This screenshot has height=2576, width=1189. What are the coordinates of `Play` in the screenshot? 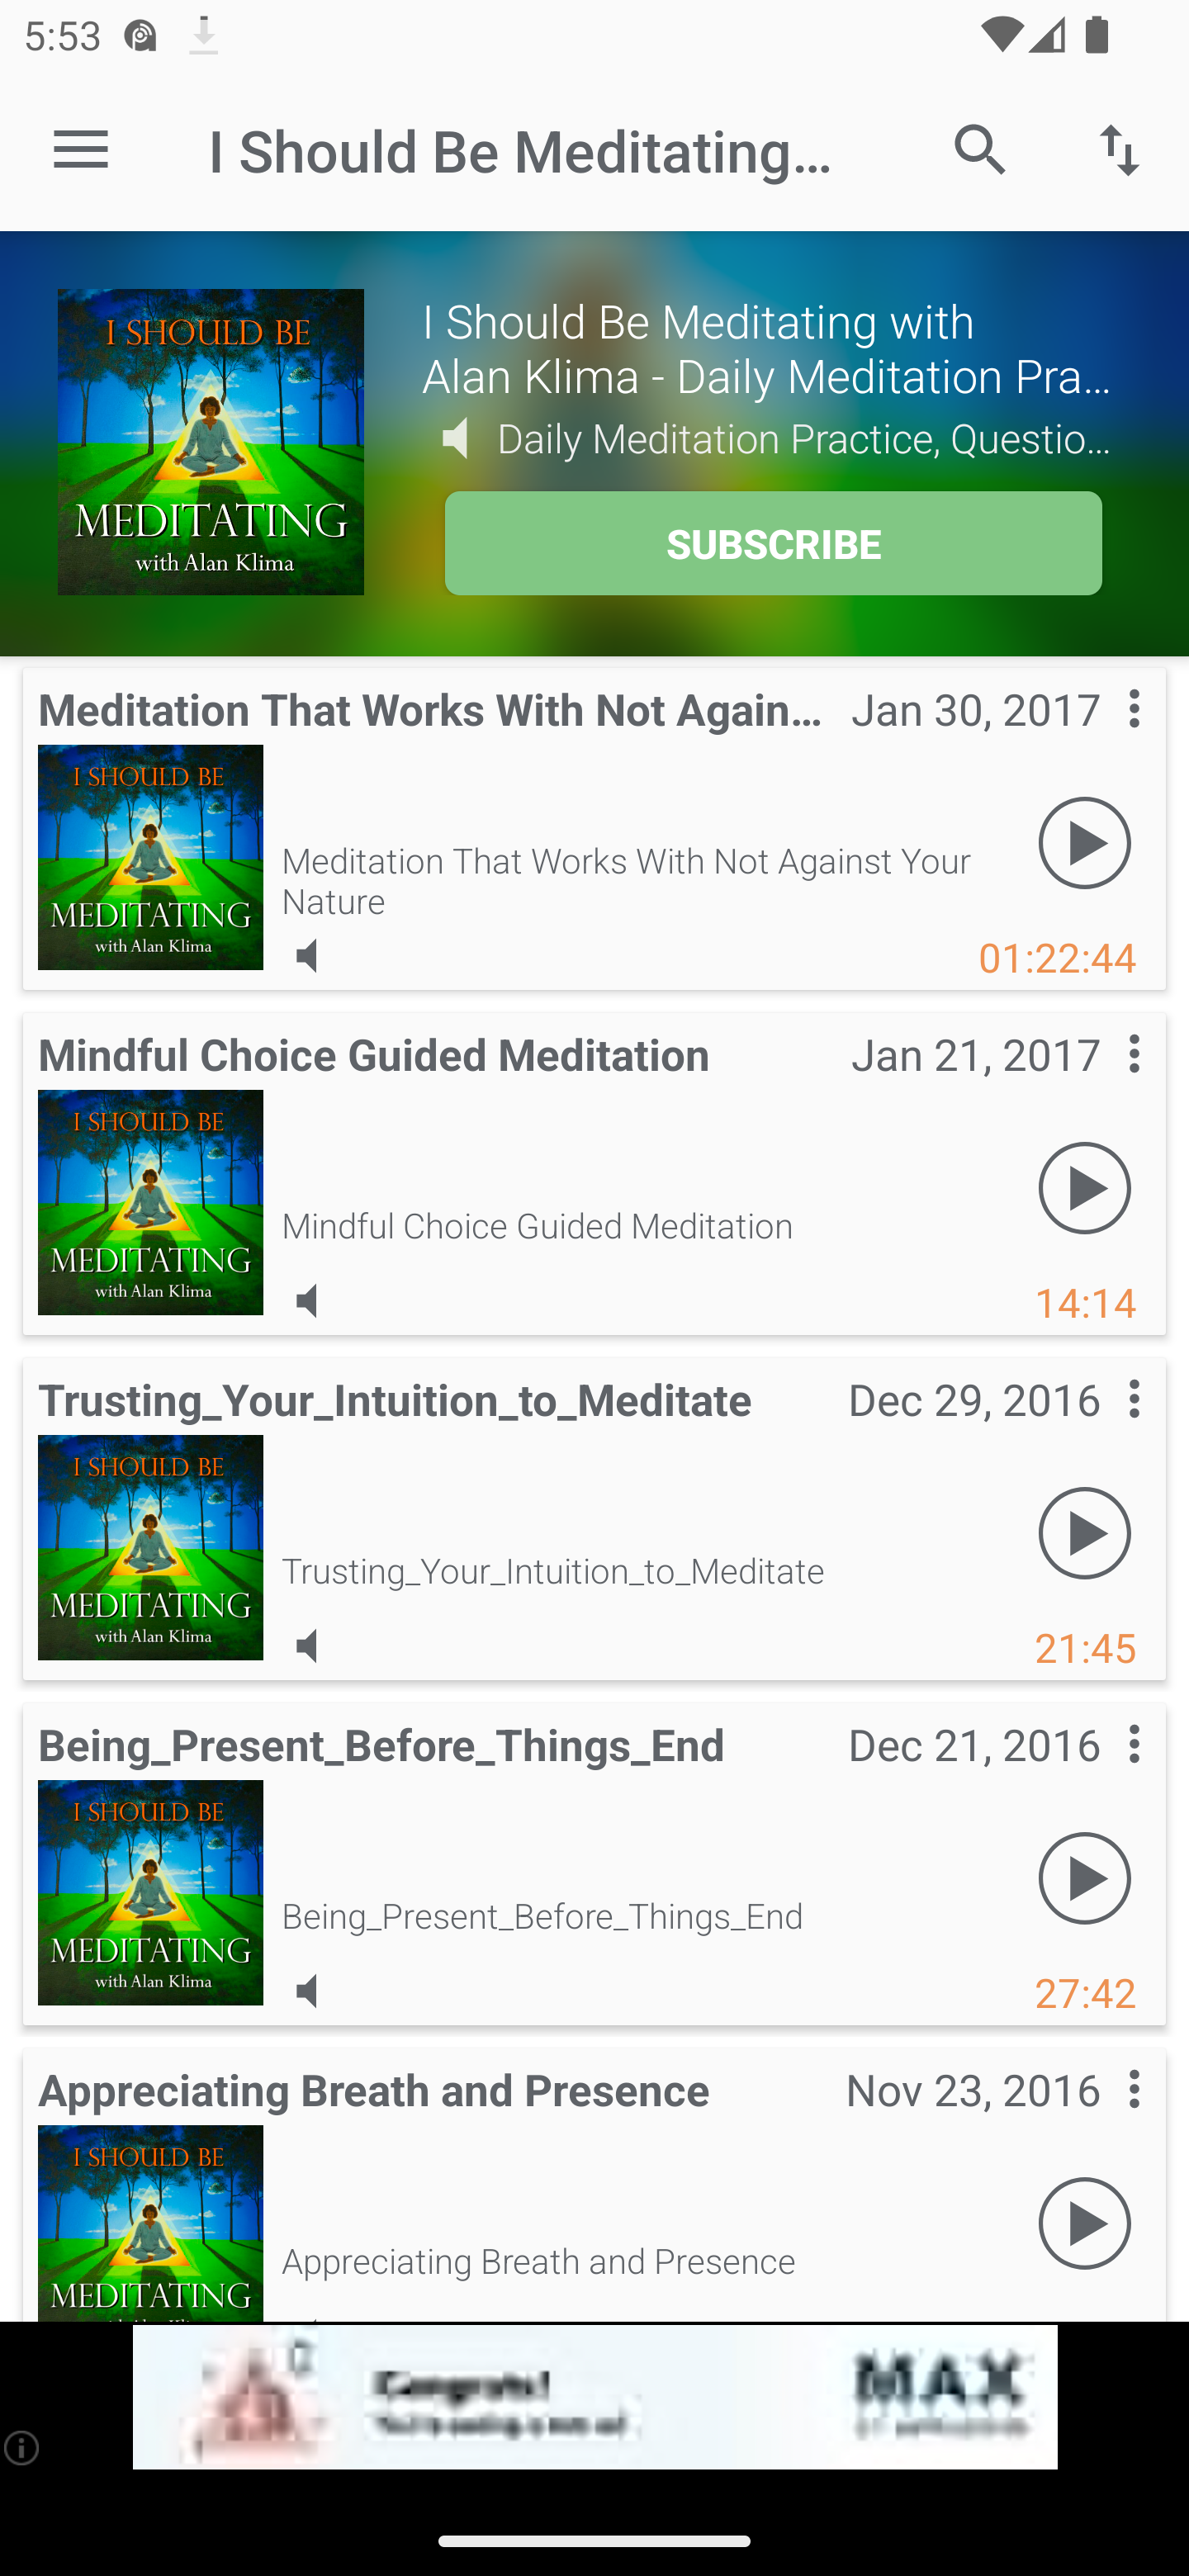 It's located at (1085, 2224).